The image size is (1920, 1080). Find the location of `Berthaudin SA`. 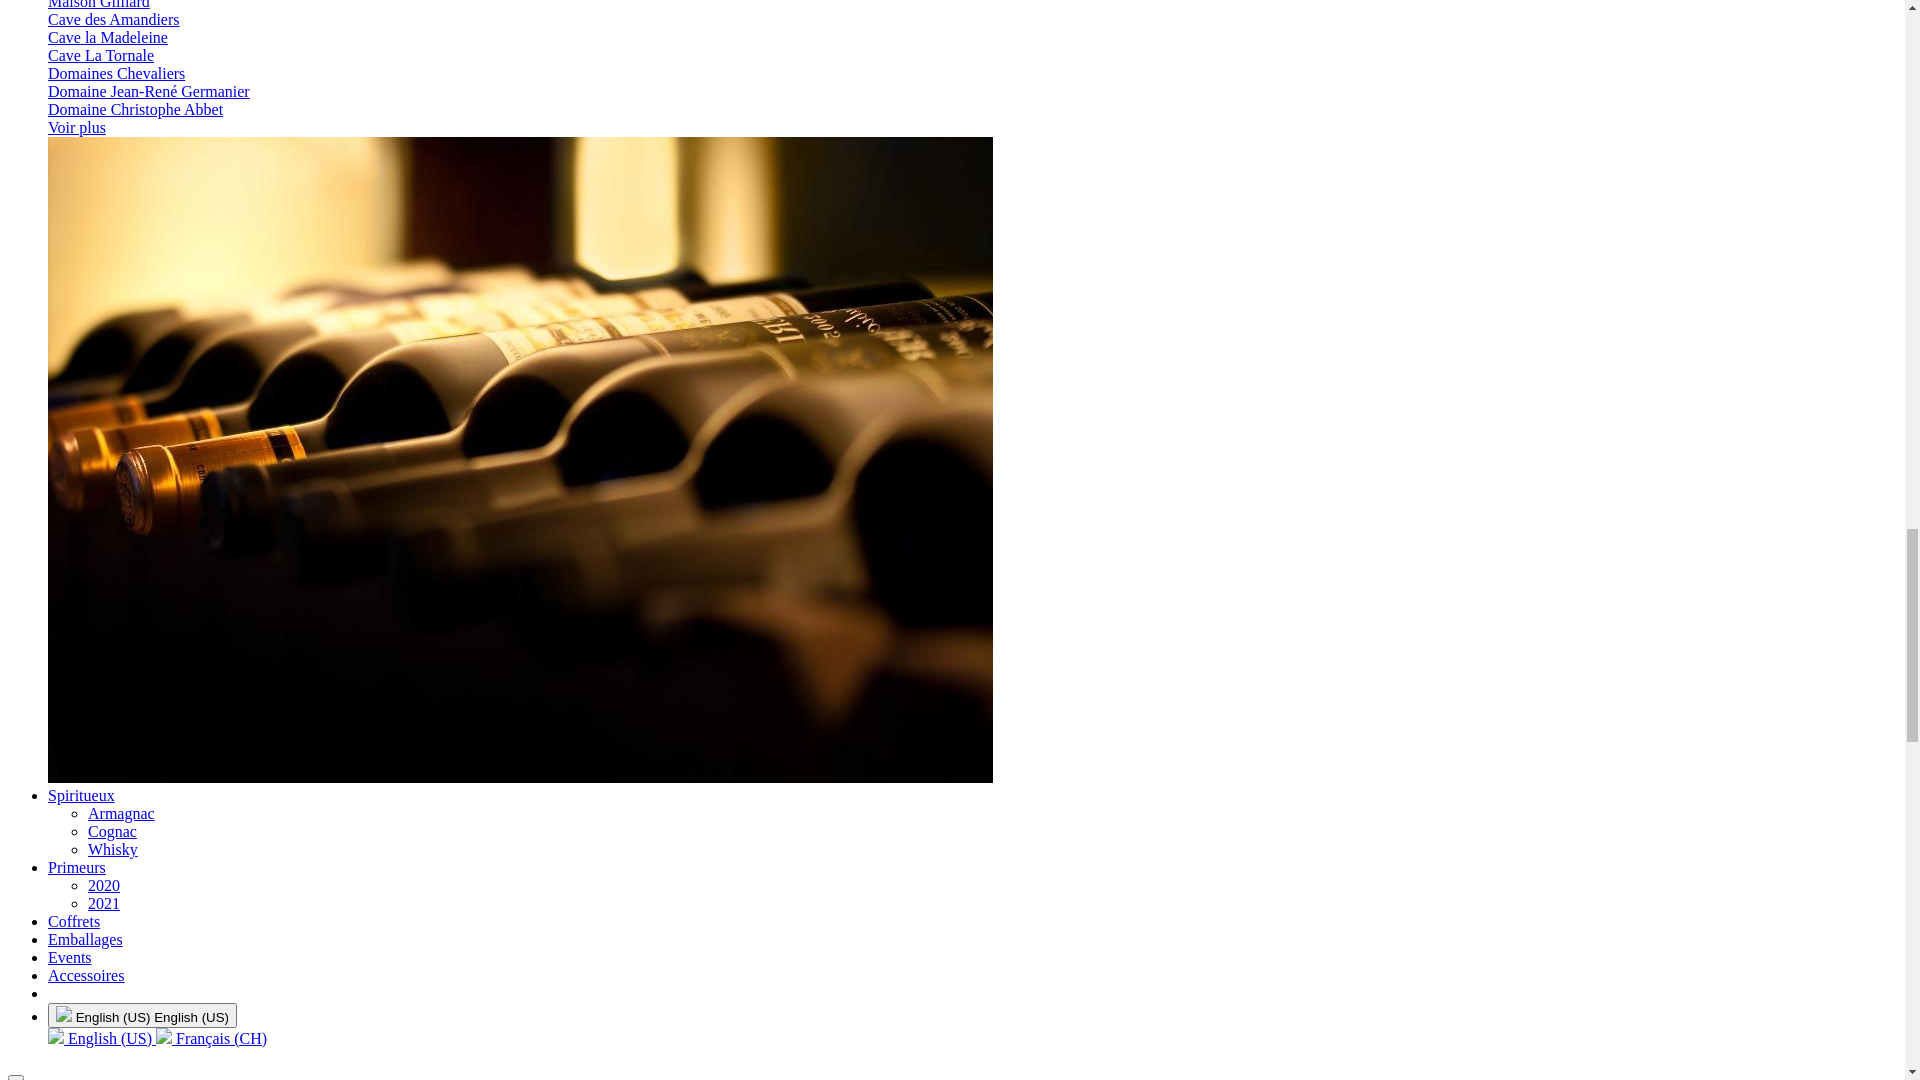

Berthaudin SA is located at coordinates (84, 130).